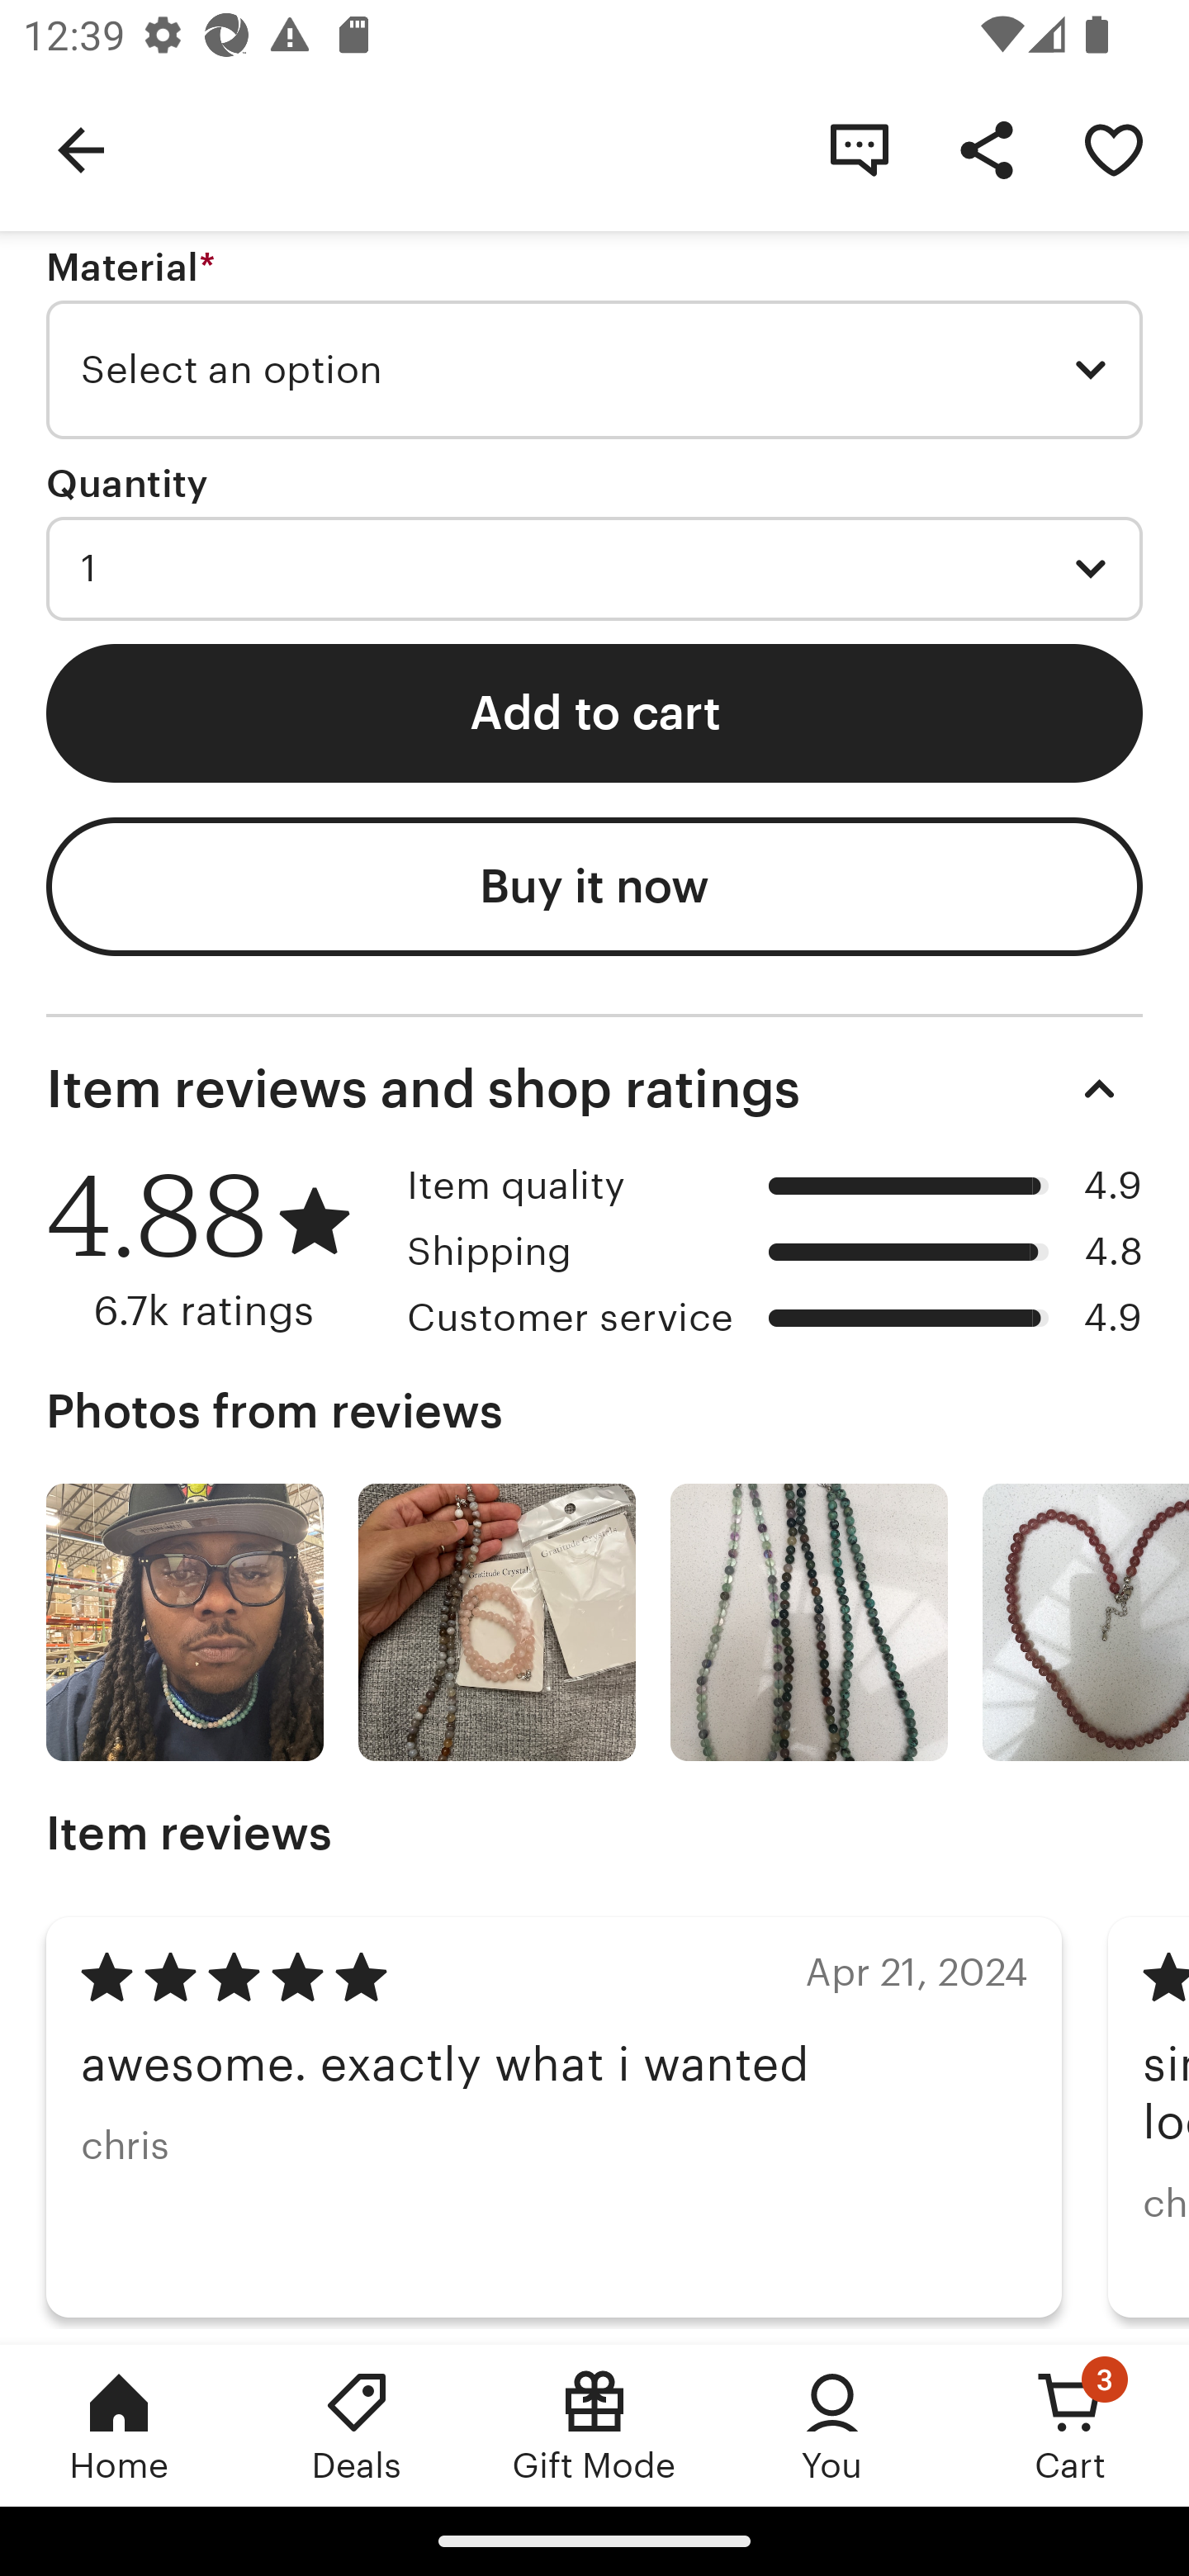 The image size is (1189, 2576). I want to click on Select an option, so click(594, 371).